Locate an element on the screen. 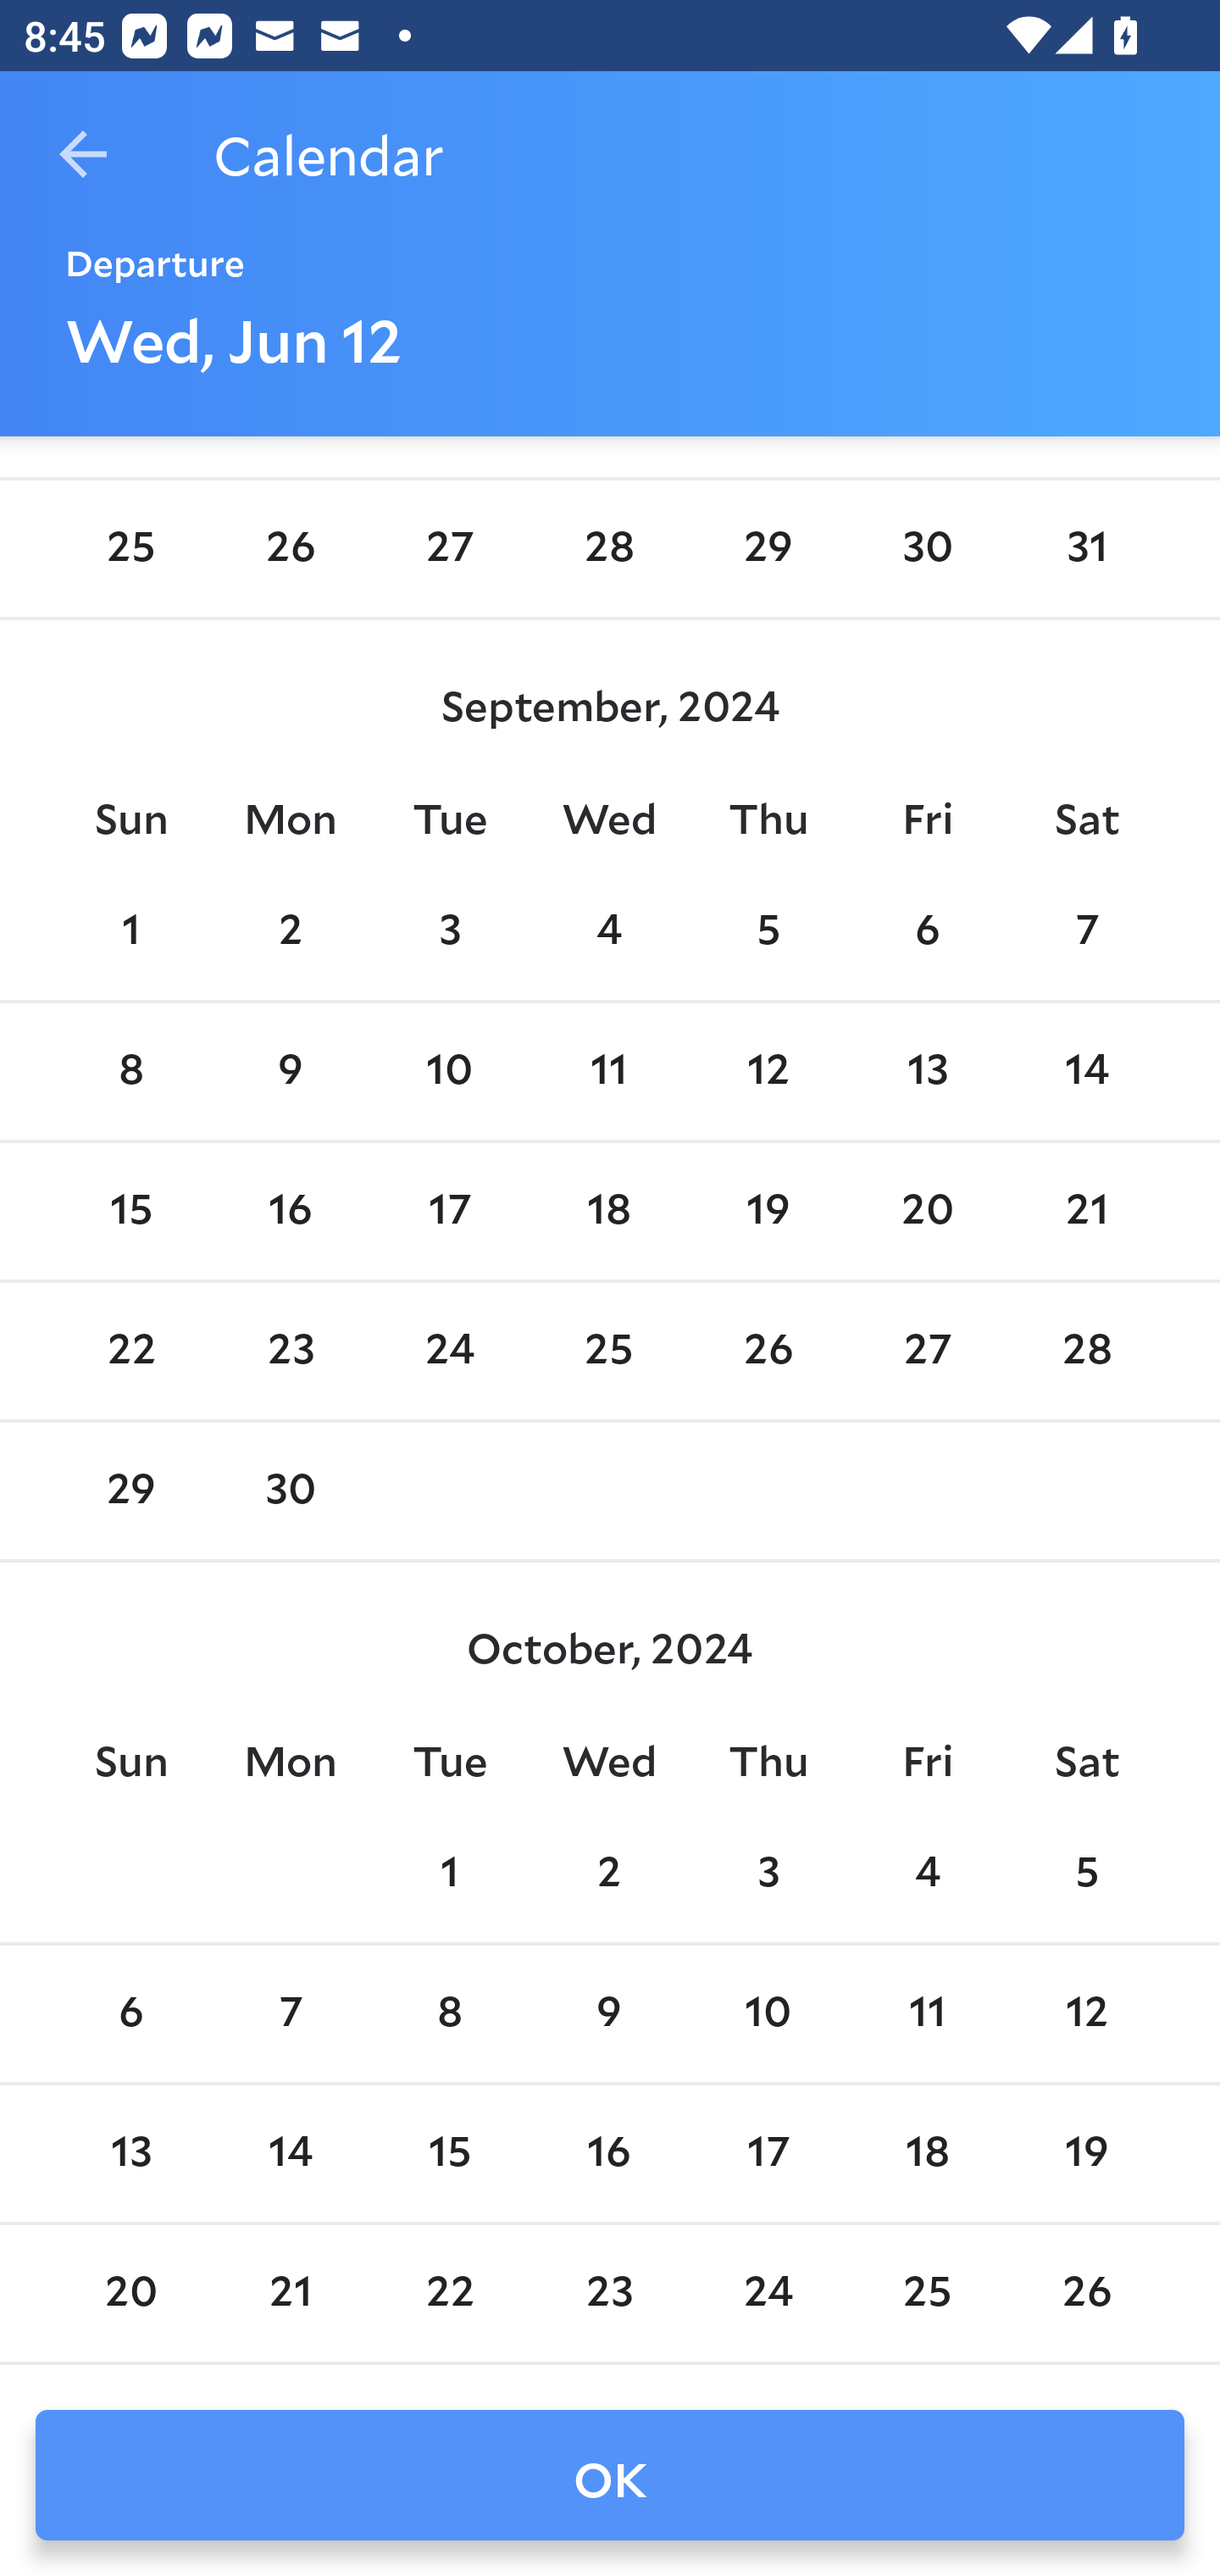  17 is located at coordinates (768, 2153).